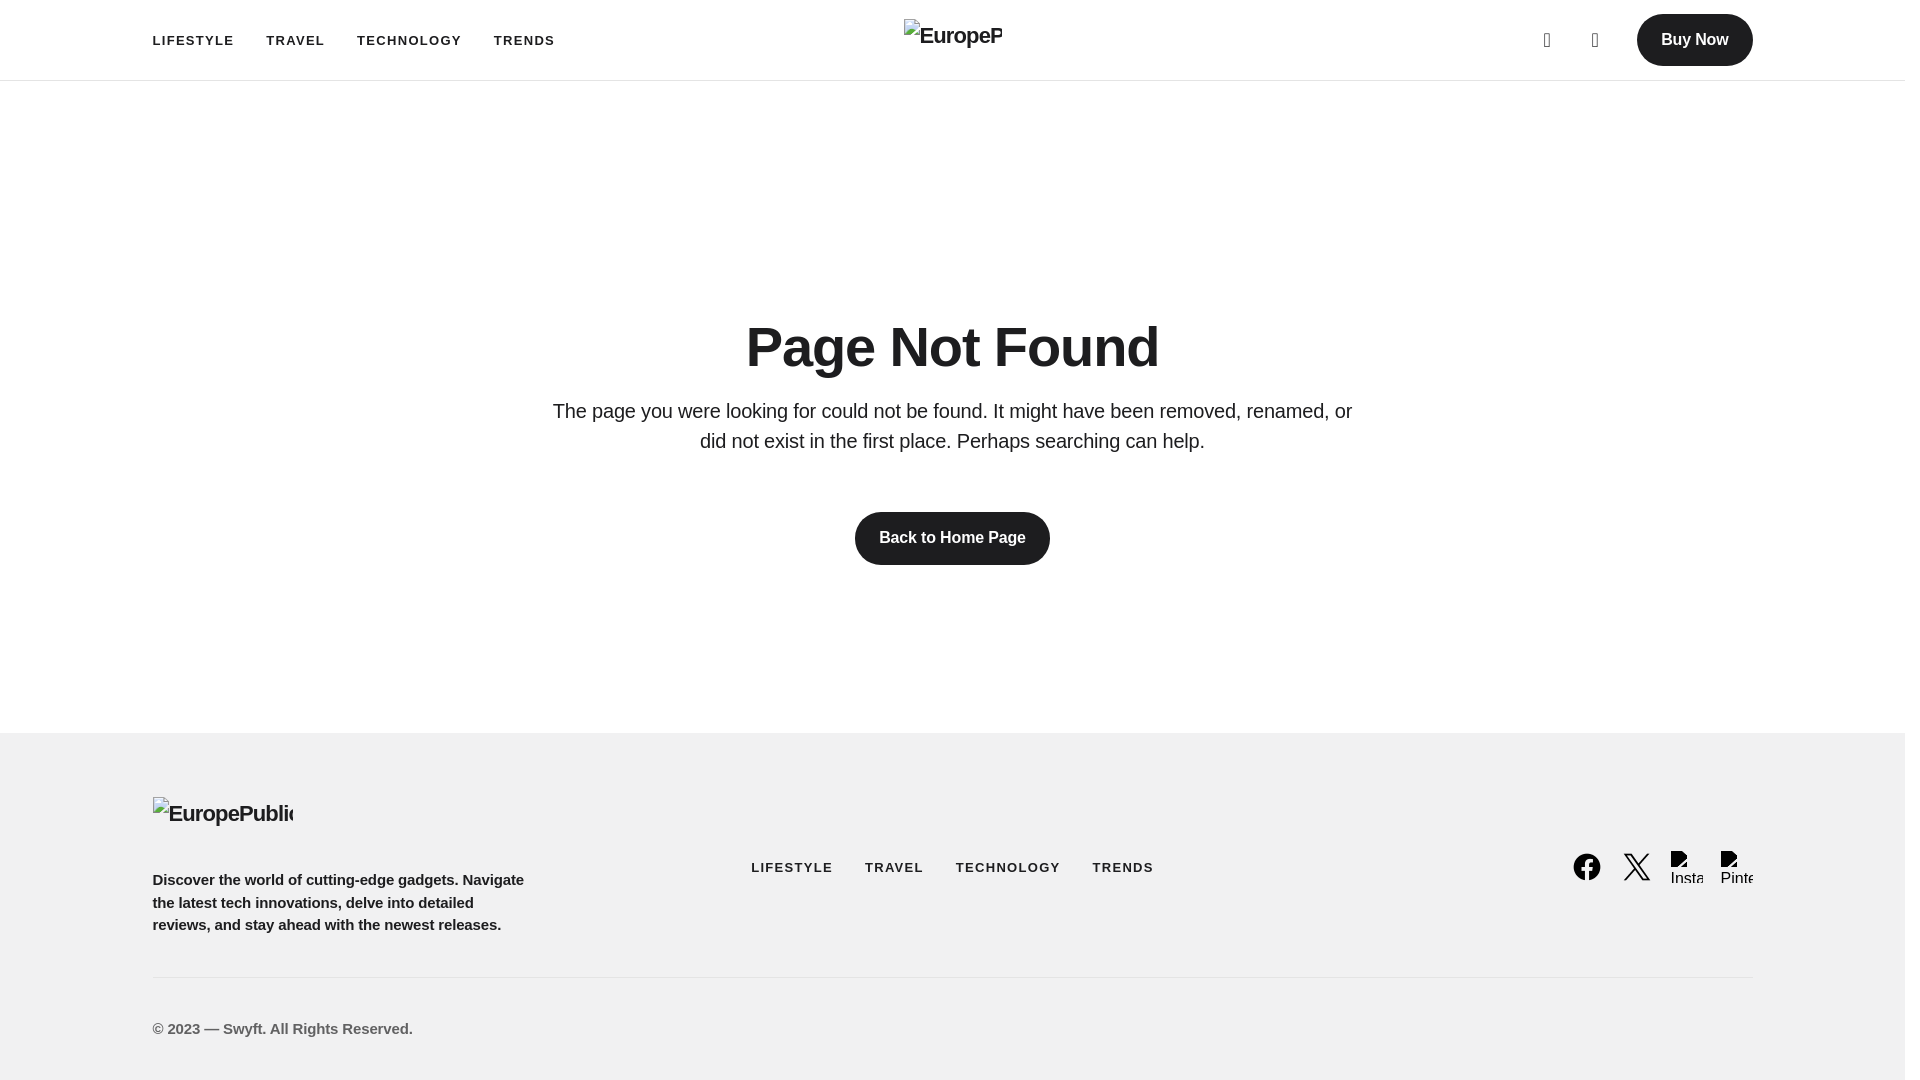  I want to click on TECHNOLOGY, so click(1008, 866).